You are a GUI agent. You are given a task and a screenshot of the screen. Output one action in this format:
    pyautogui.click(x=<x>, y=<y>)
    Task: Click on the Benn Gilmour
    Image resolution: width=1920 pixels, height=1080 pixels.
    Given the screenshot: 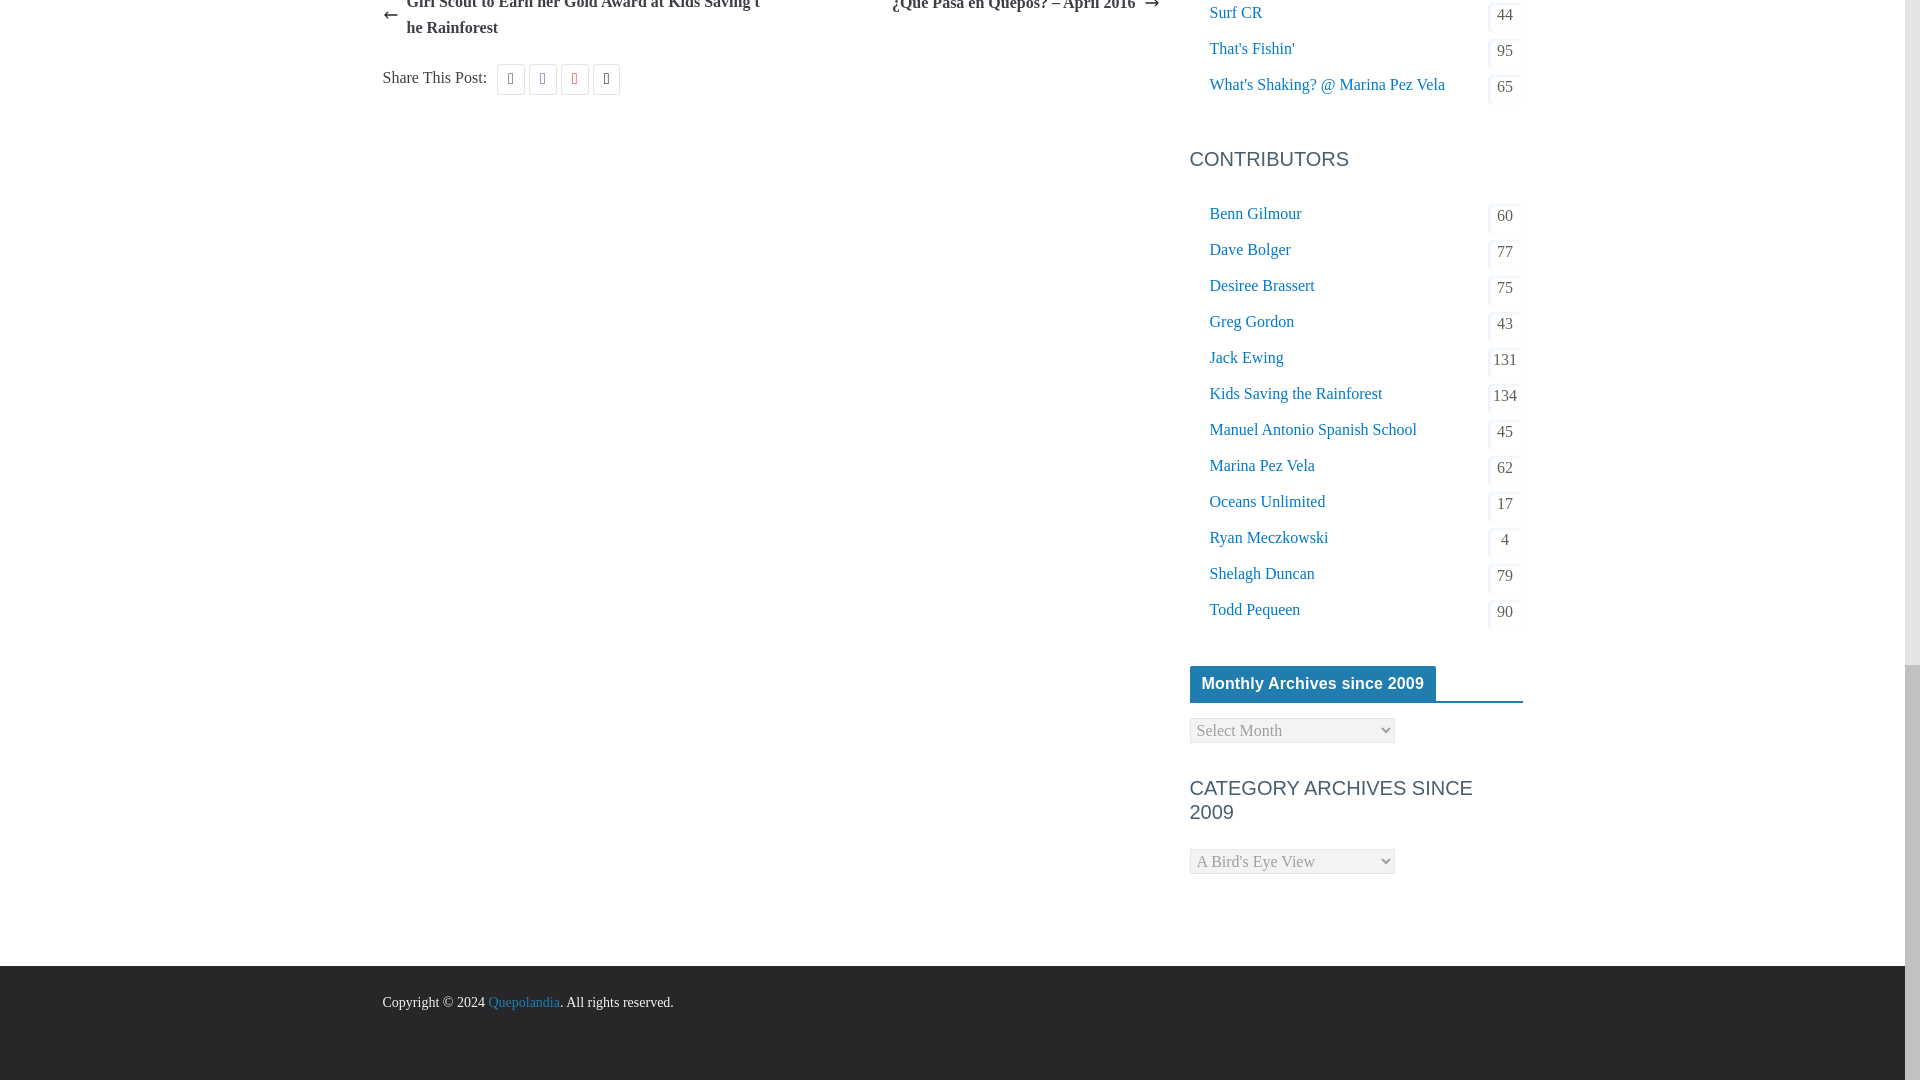 What is the action you would take?
    pyautogui.click(x=1255, y=213)
    